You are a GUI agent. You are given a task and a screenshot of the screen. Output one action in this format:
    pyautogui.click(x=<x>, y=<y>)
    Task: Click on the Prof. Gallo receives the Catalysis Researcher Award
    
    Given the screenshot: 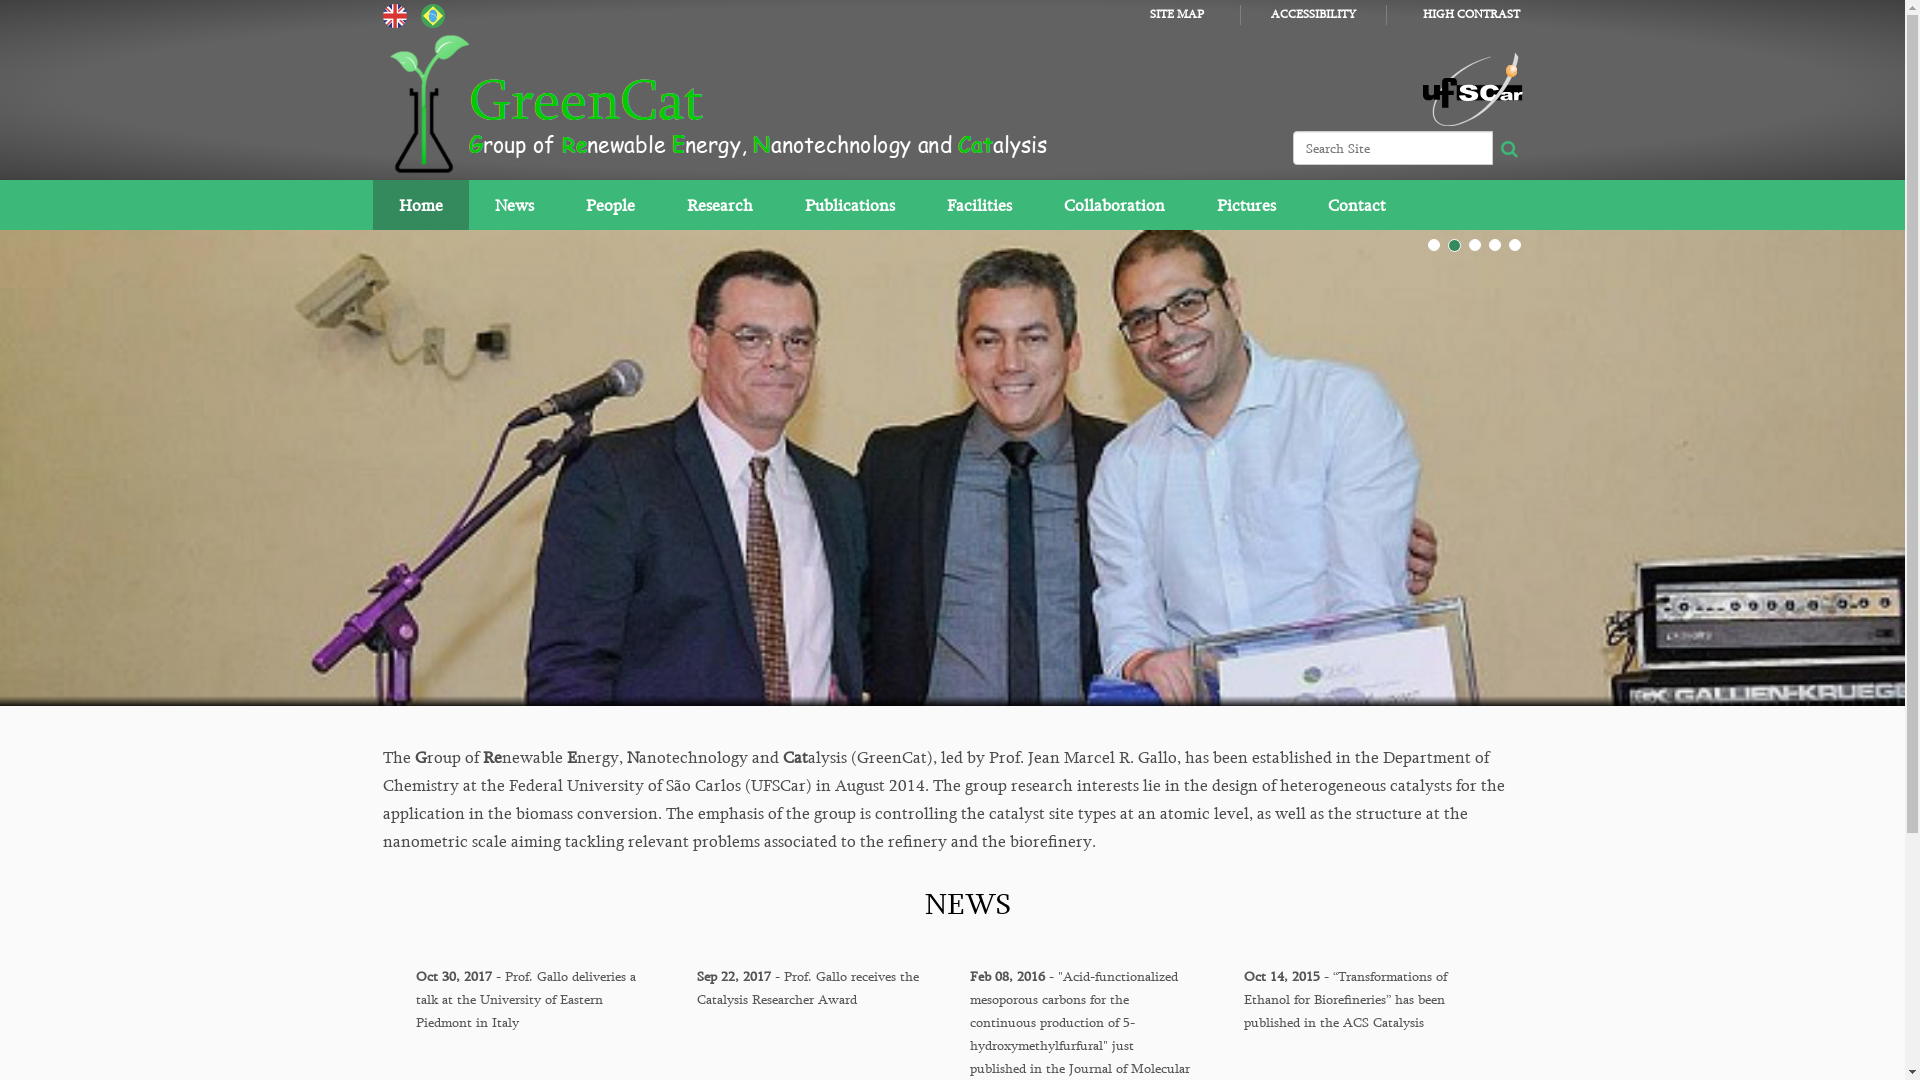 What is the action you would take?
    pyautogui.click(x=952, y=468)
    